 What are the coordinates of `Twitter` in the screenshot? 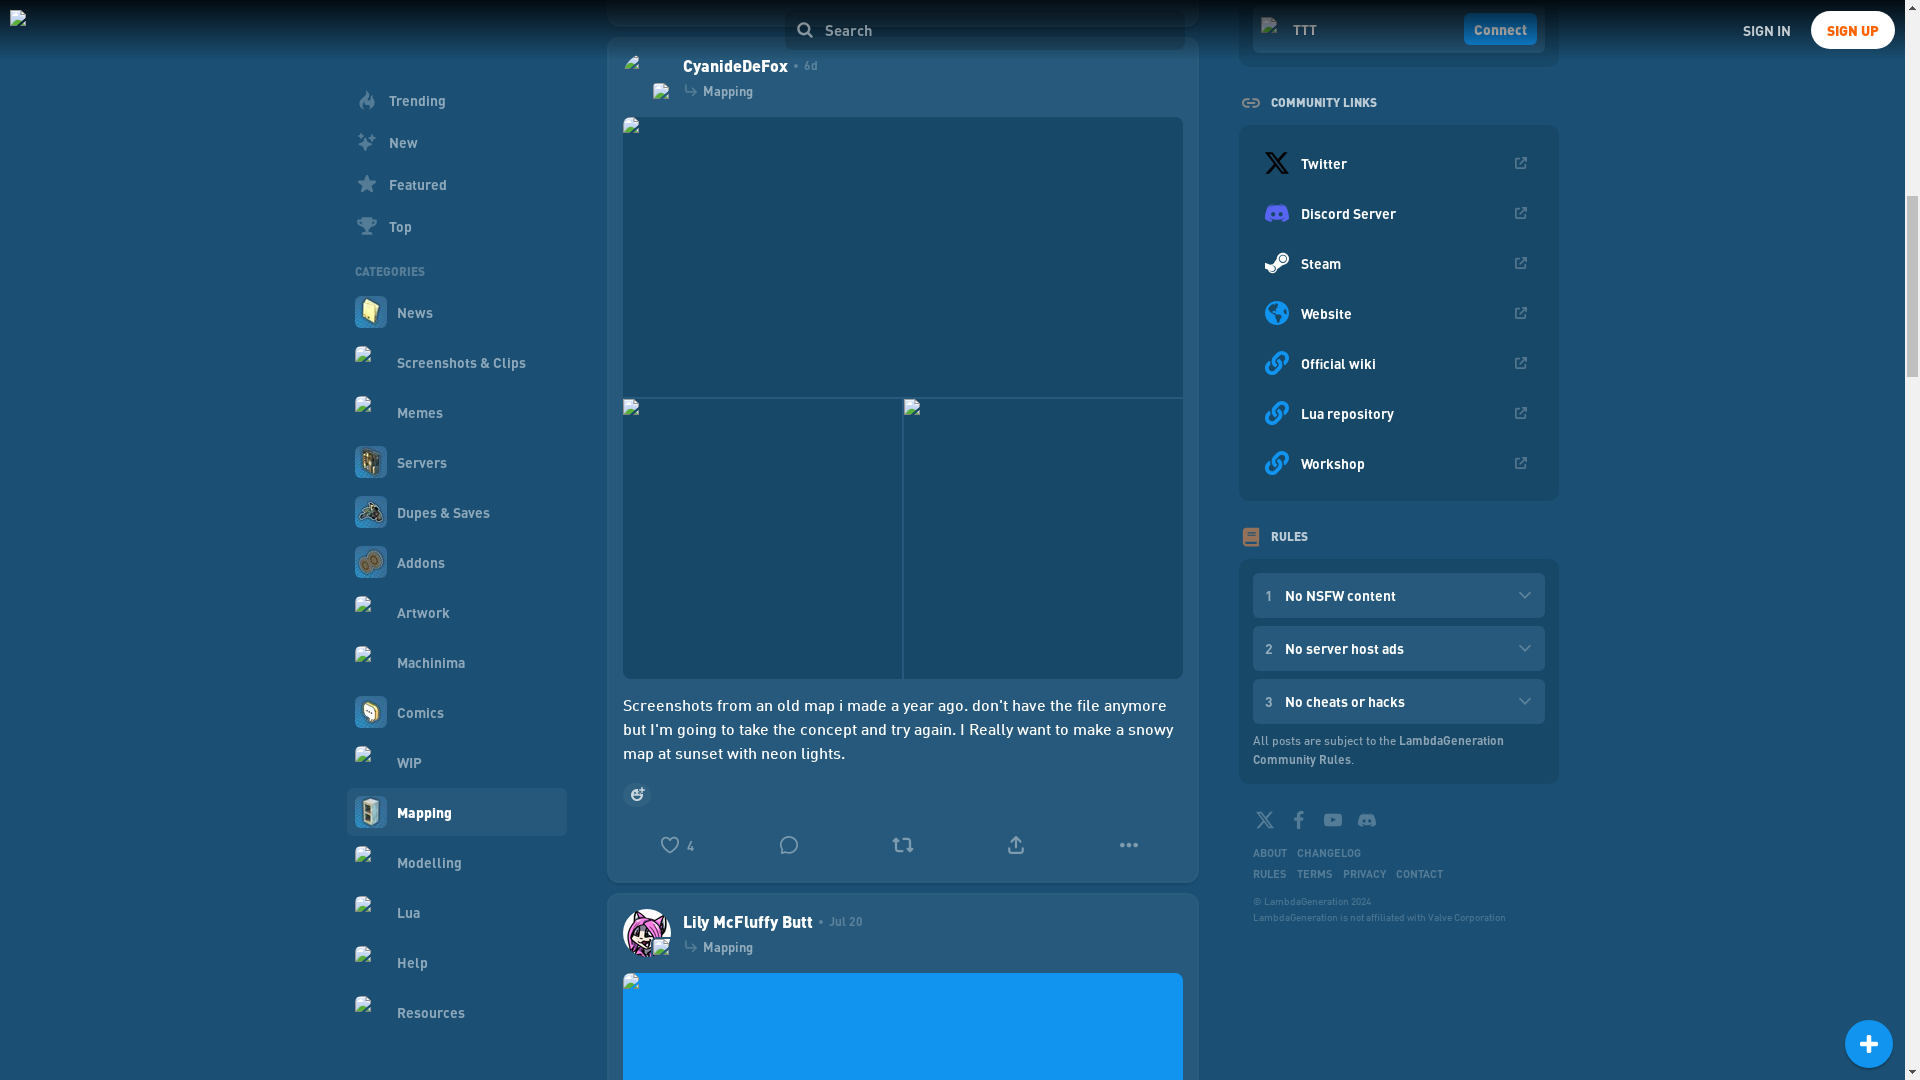 It's located at (1264, 819).